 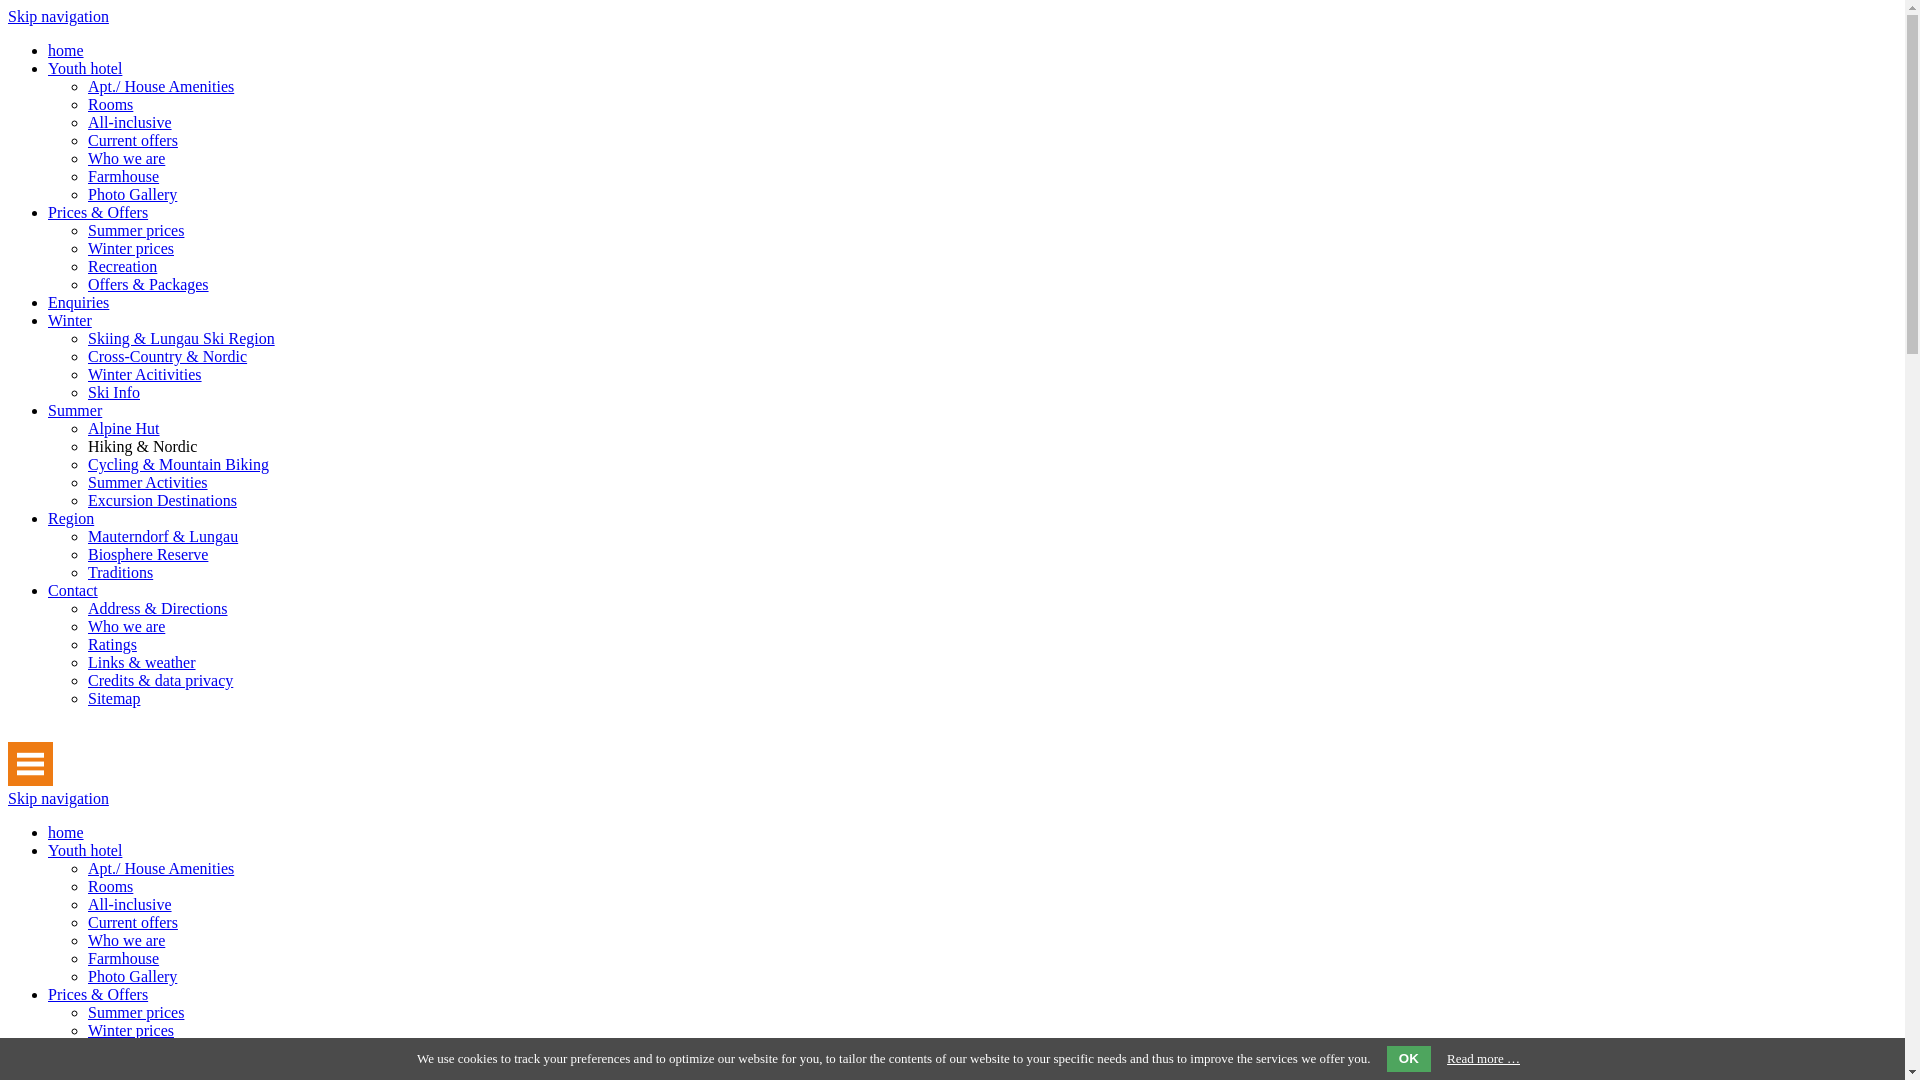 I want to click on Rooms, so click(x=110, y=104).